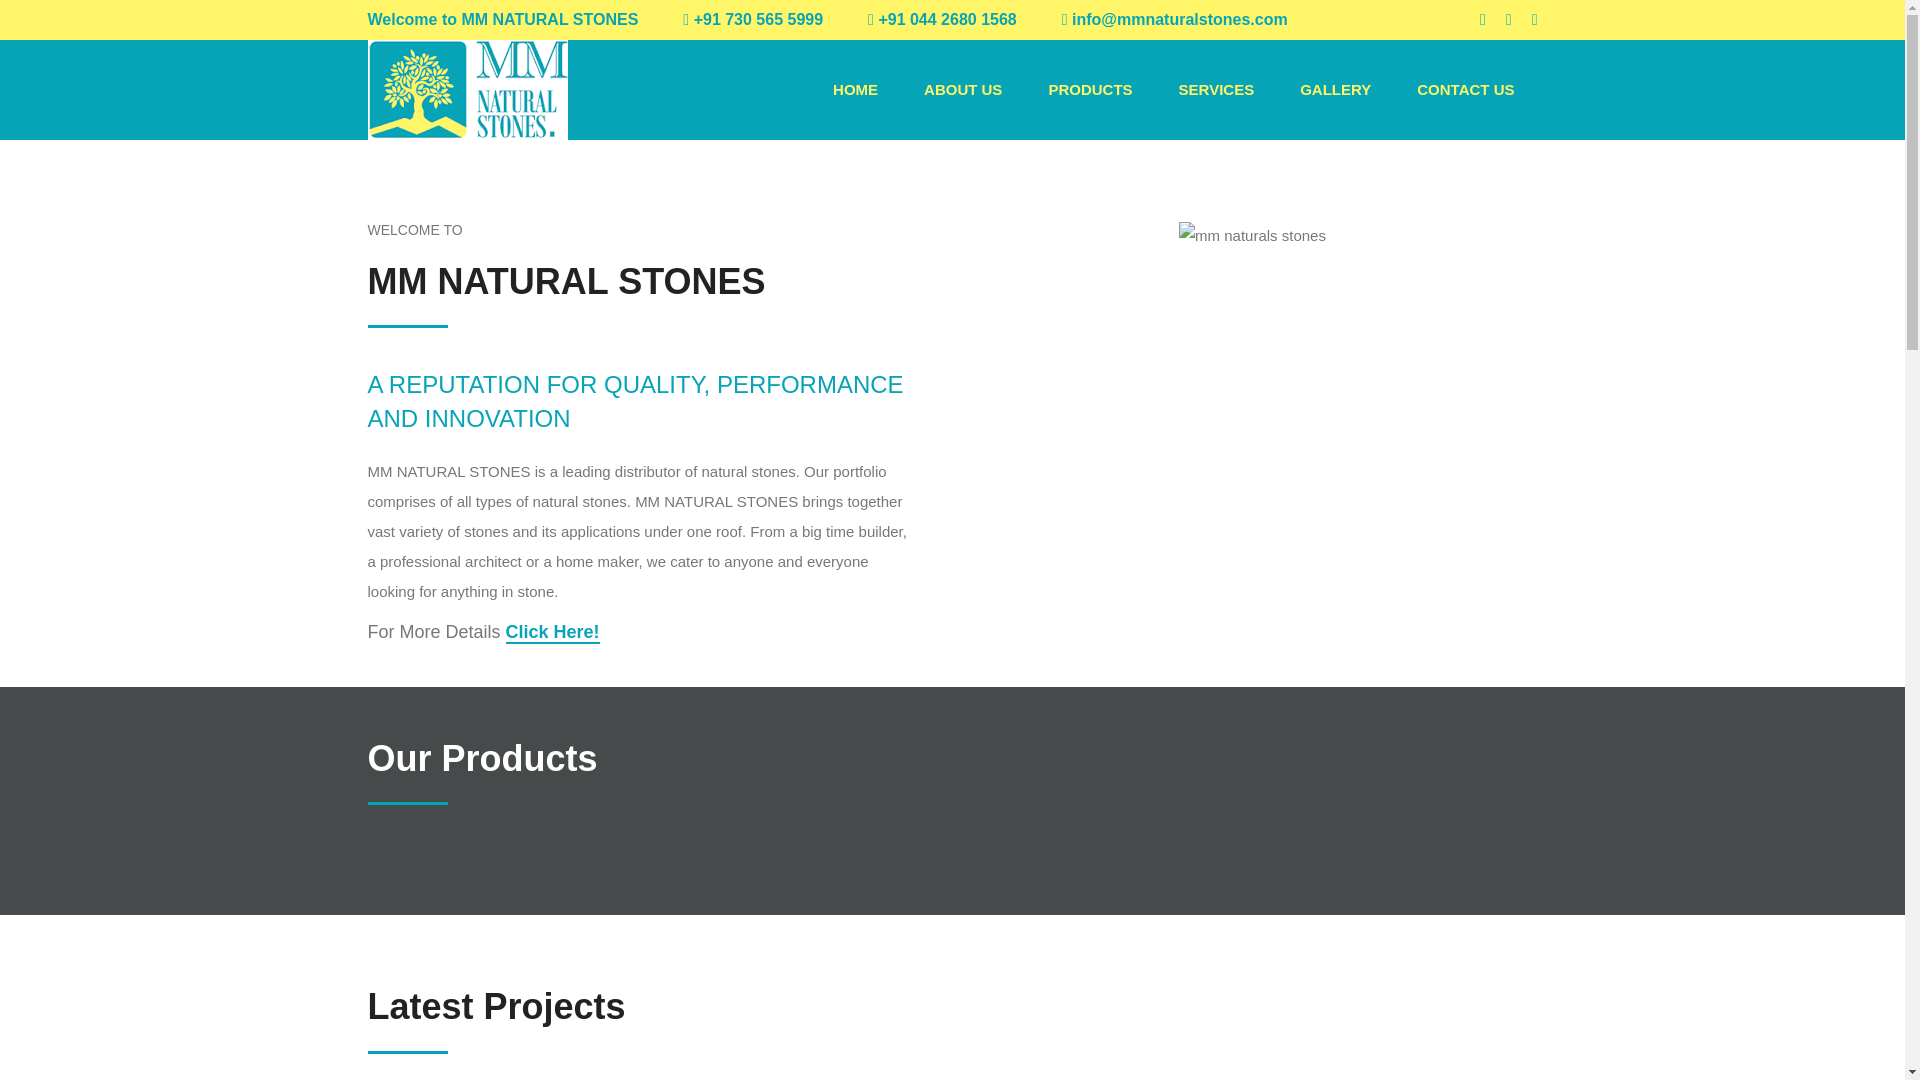 The height and width of the screenshot is (1080, 1920). What do you see at coordinates (962, 89) in the screenshot?
I see `ABOUT US` at bounding box center [962, 89].